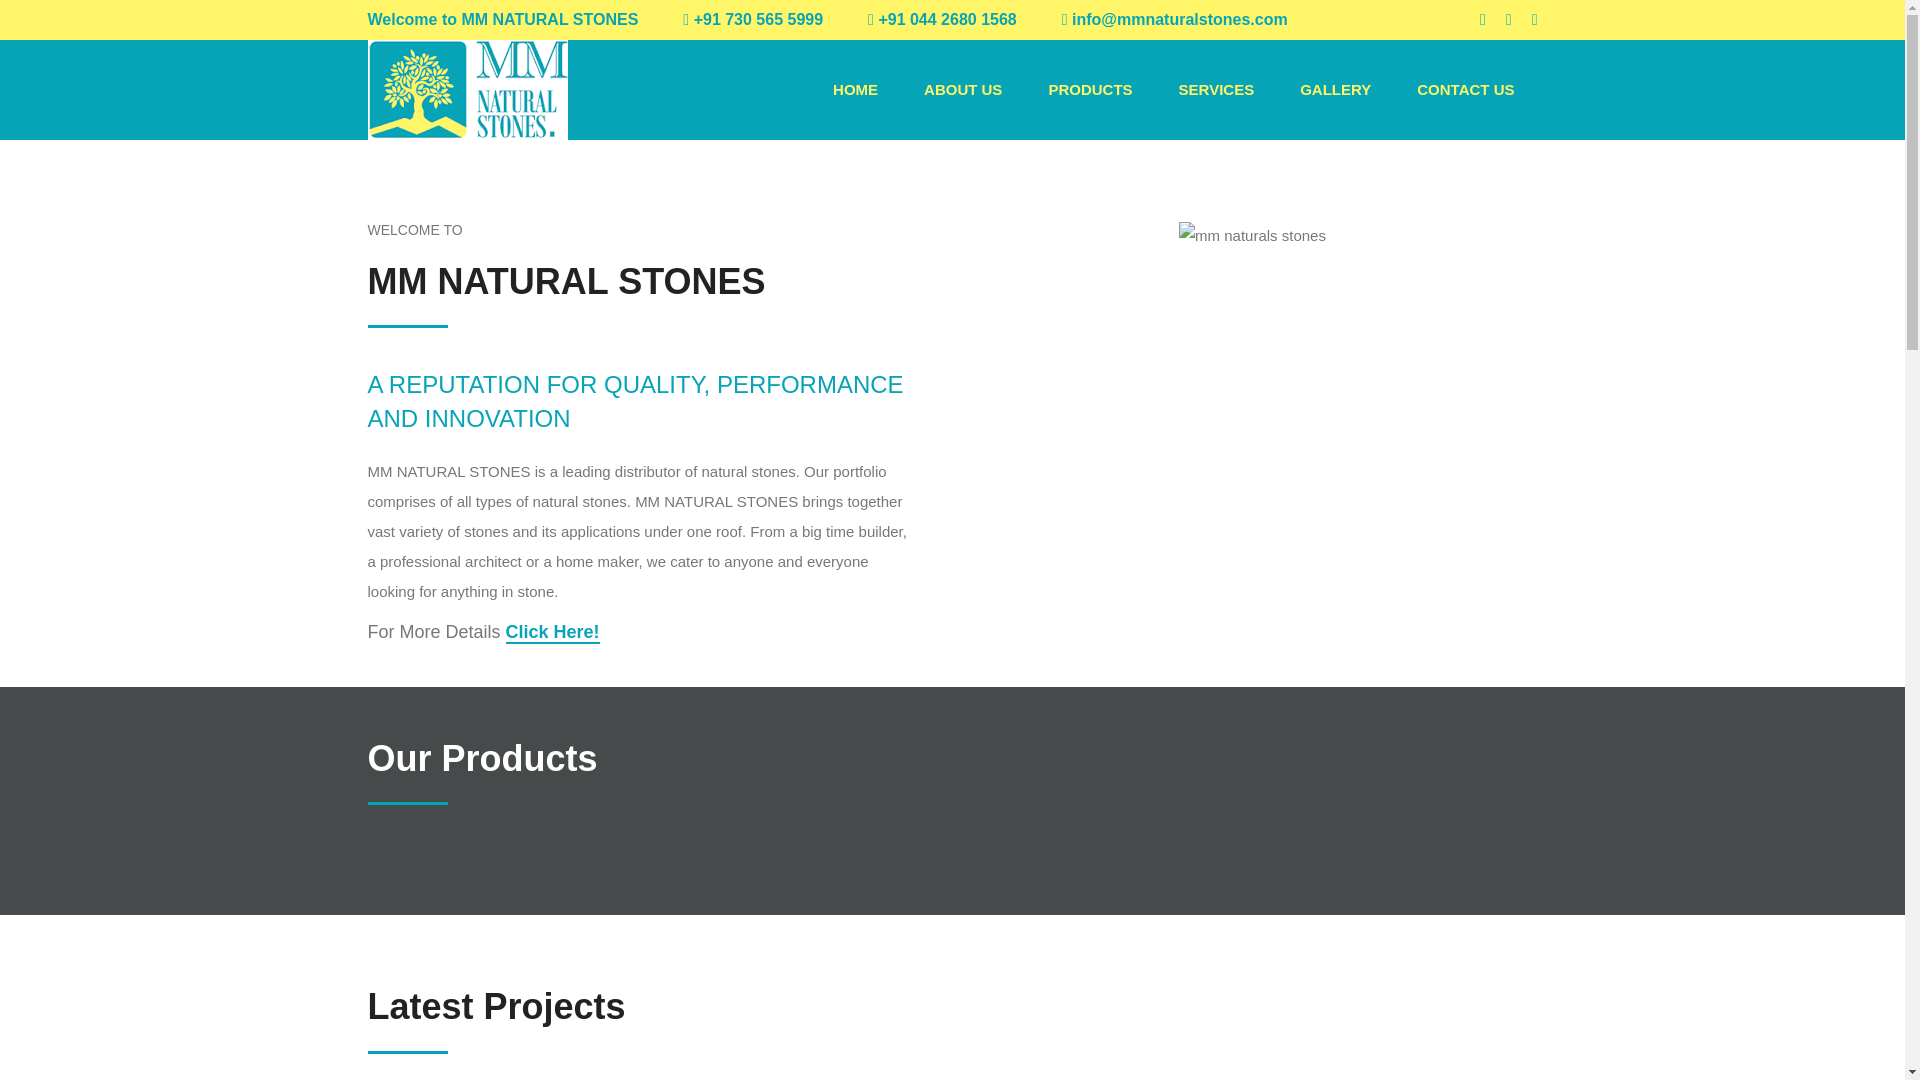 The height and width of the screenshot is (1080, 1920). What do you see at coordinates (962, 89) in the screenshot?
I see `ABOUT US` at bounding box center [962, 89].